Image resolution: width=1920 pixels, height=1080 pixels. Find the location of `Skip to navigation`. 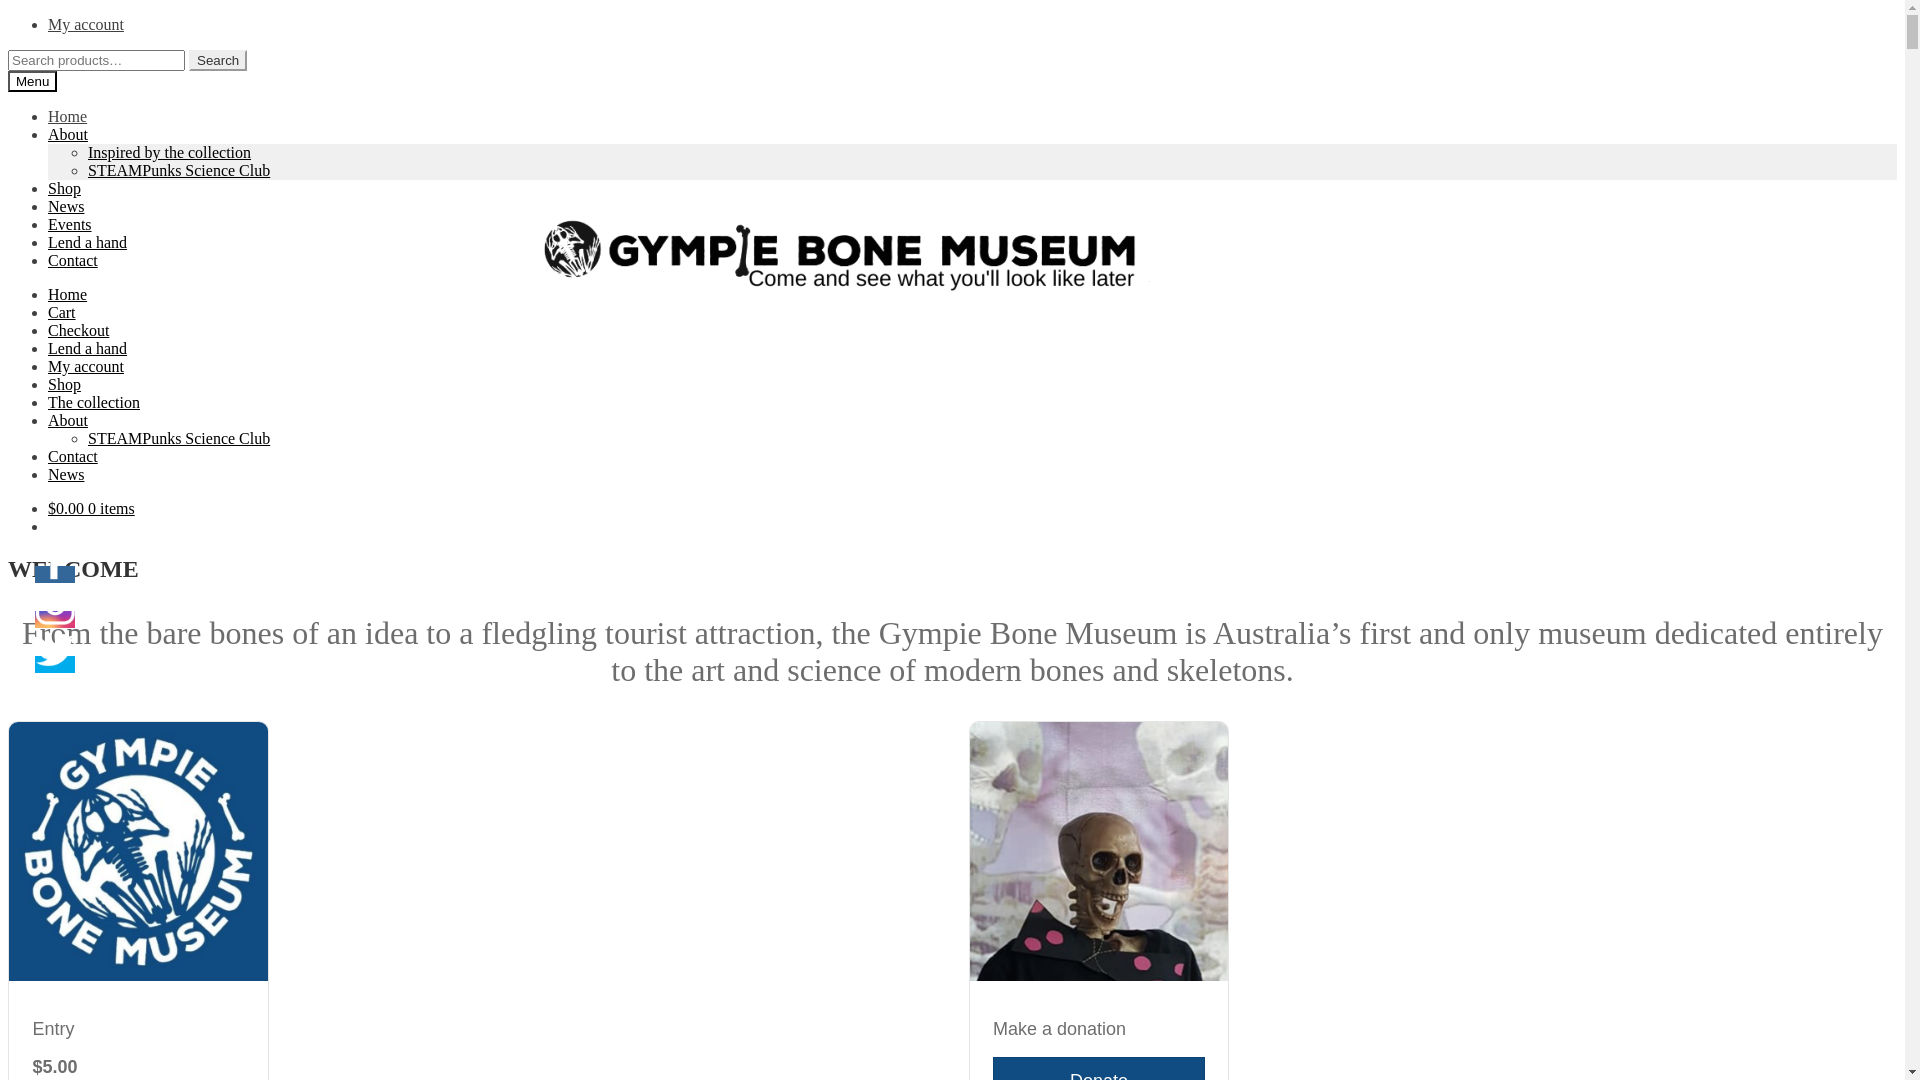

Skip to navigation is located at coordinates (8, 16).